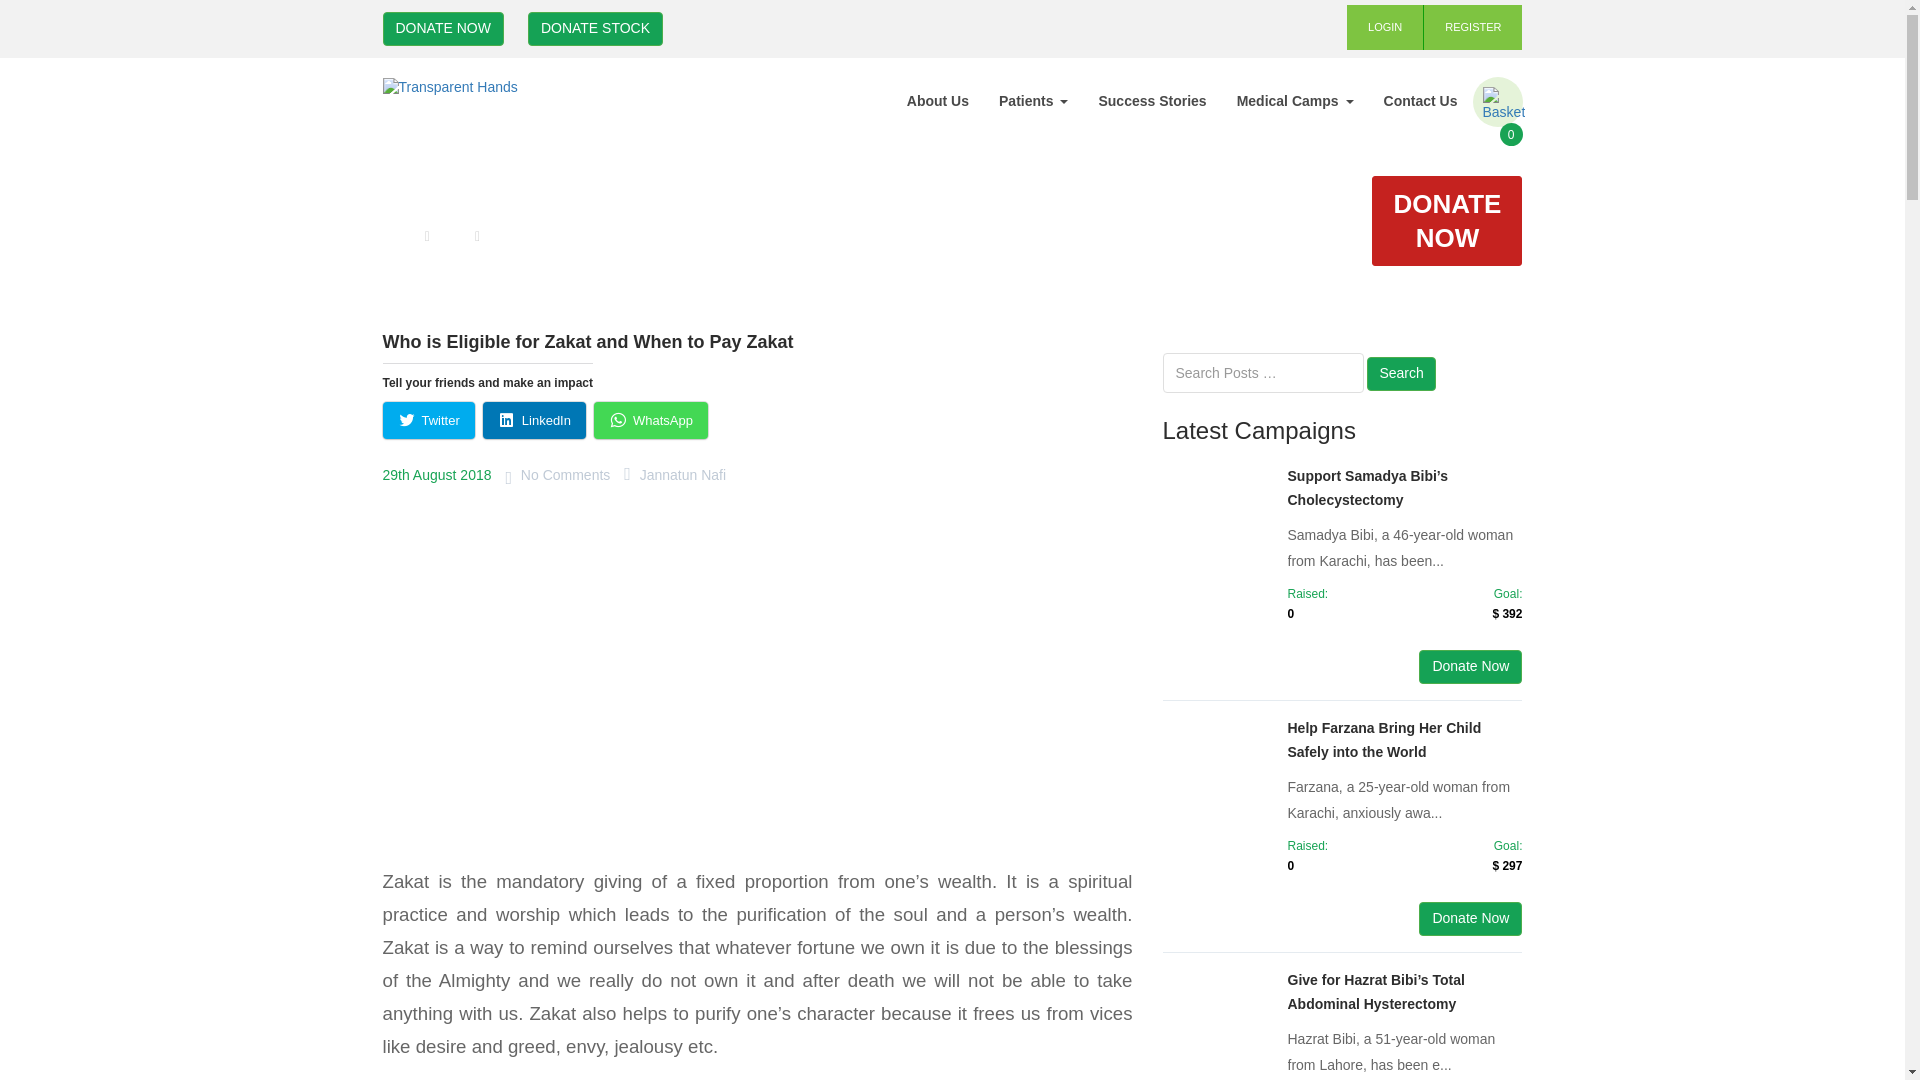 This screenshot has height=1080, width=1920. Describe the element at coordinates (595, 28) in the screenshot. I see `DONATE STOCK` at that location.